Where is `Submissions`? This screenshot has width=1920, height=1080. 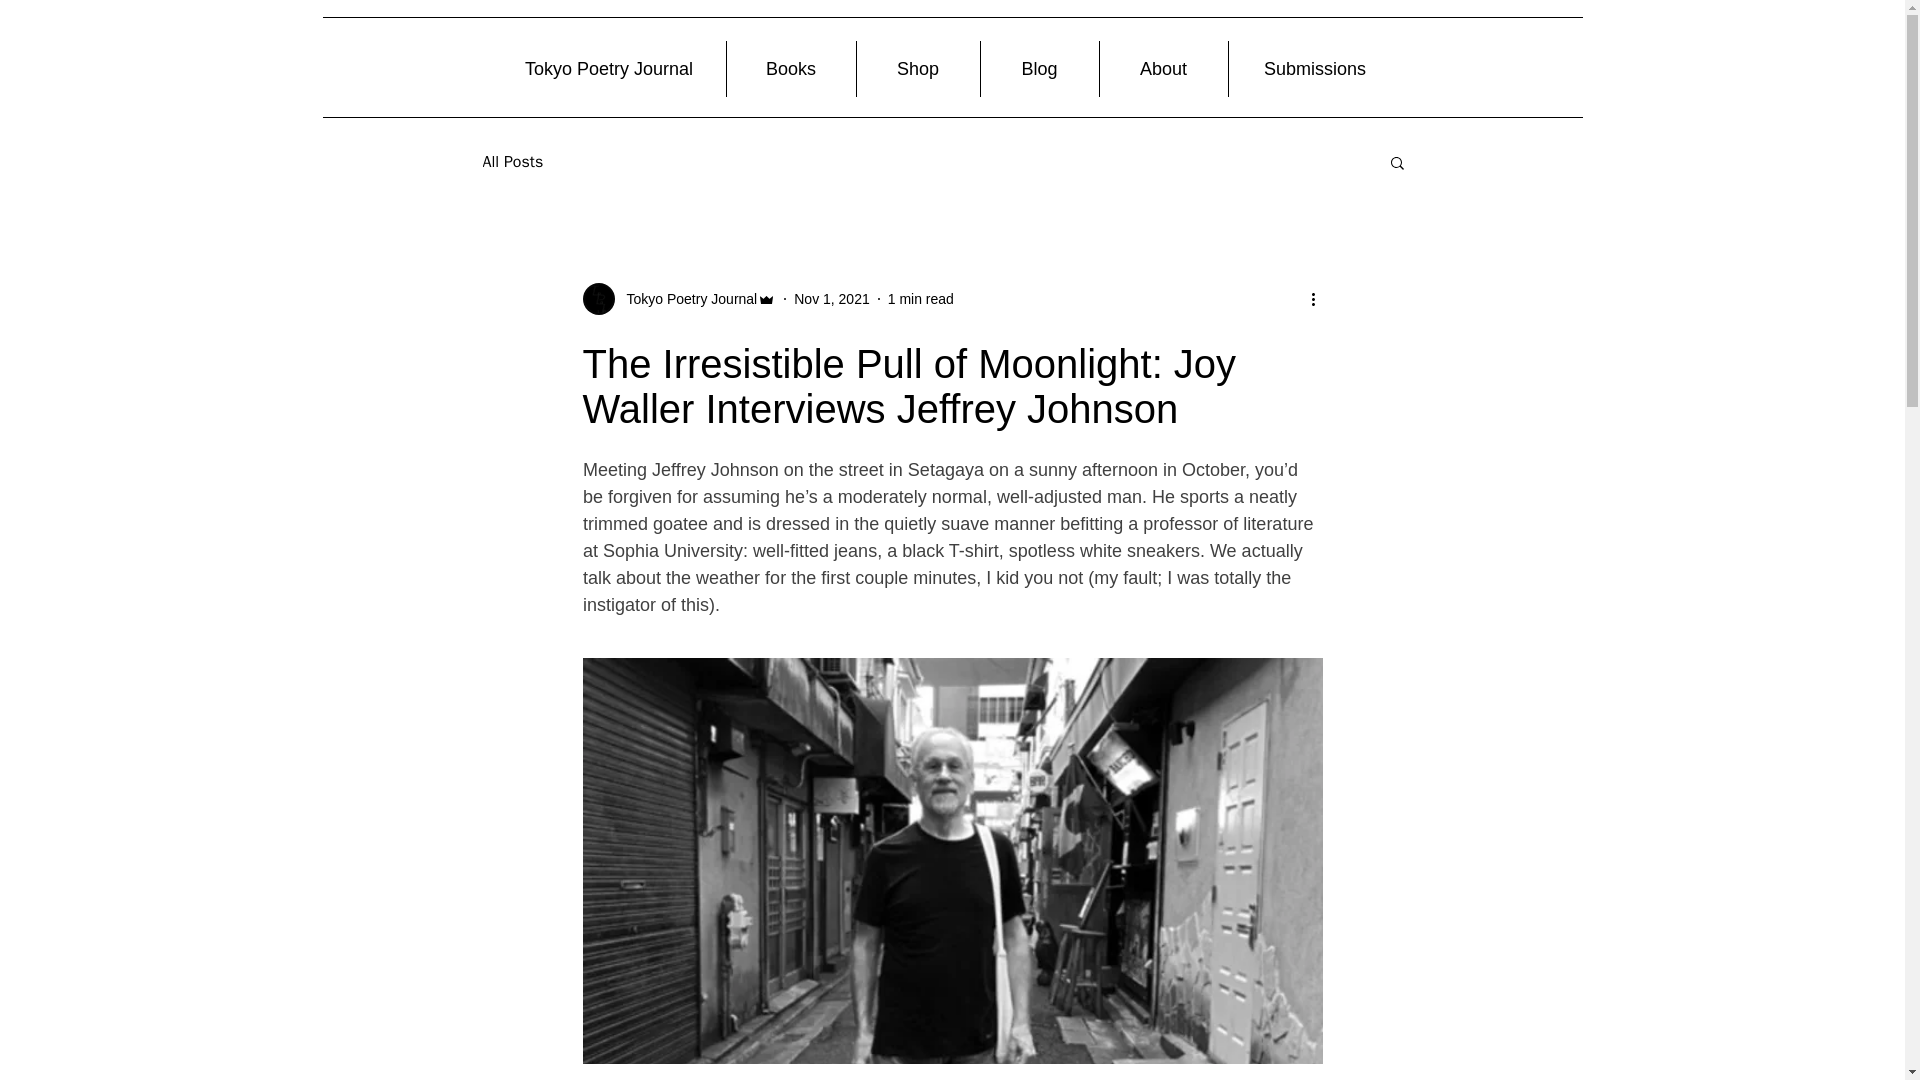
Submissions is located at coordinates (1314, 69).